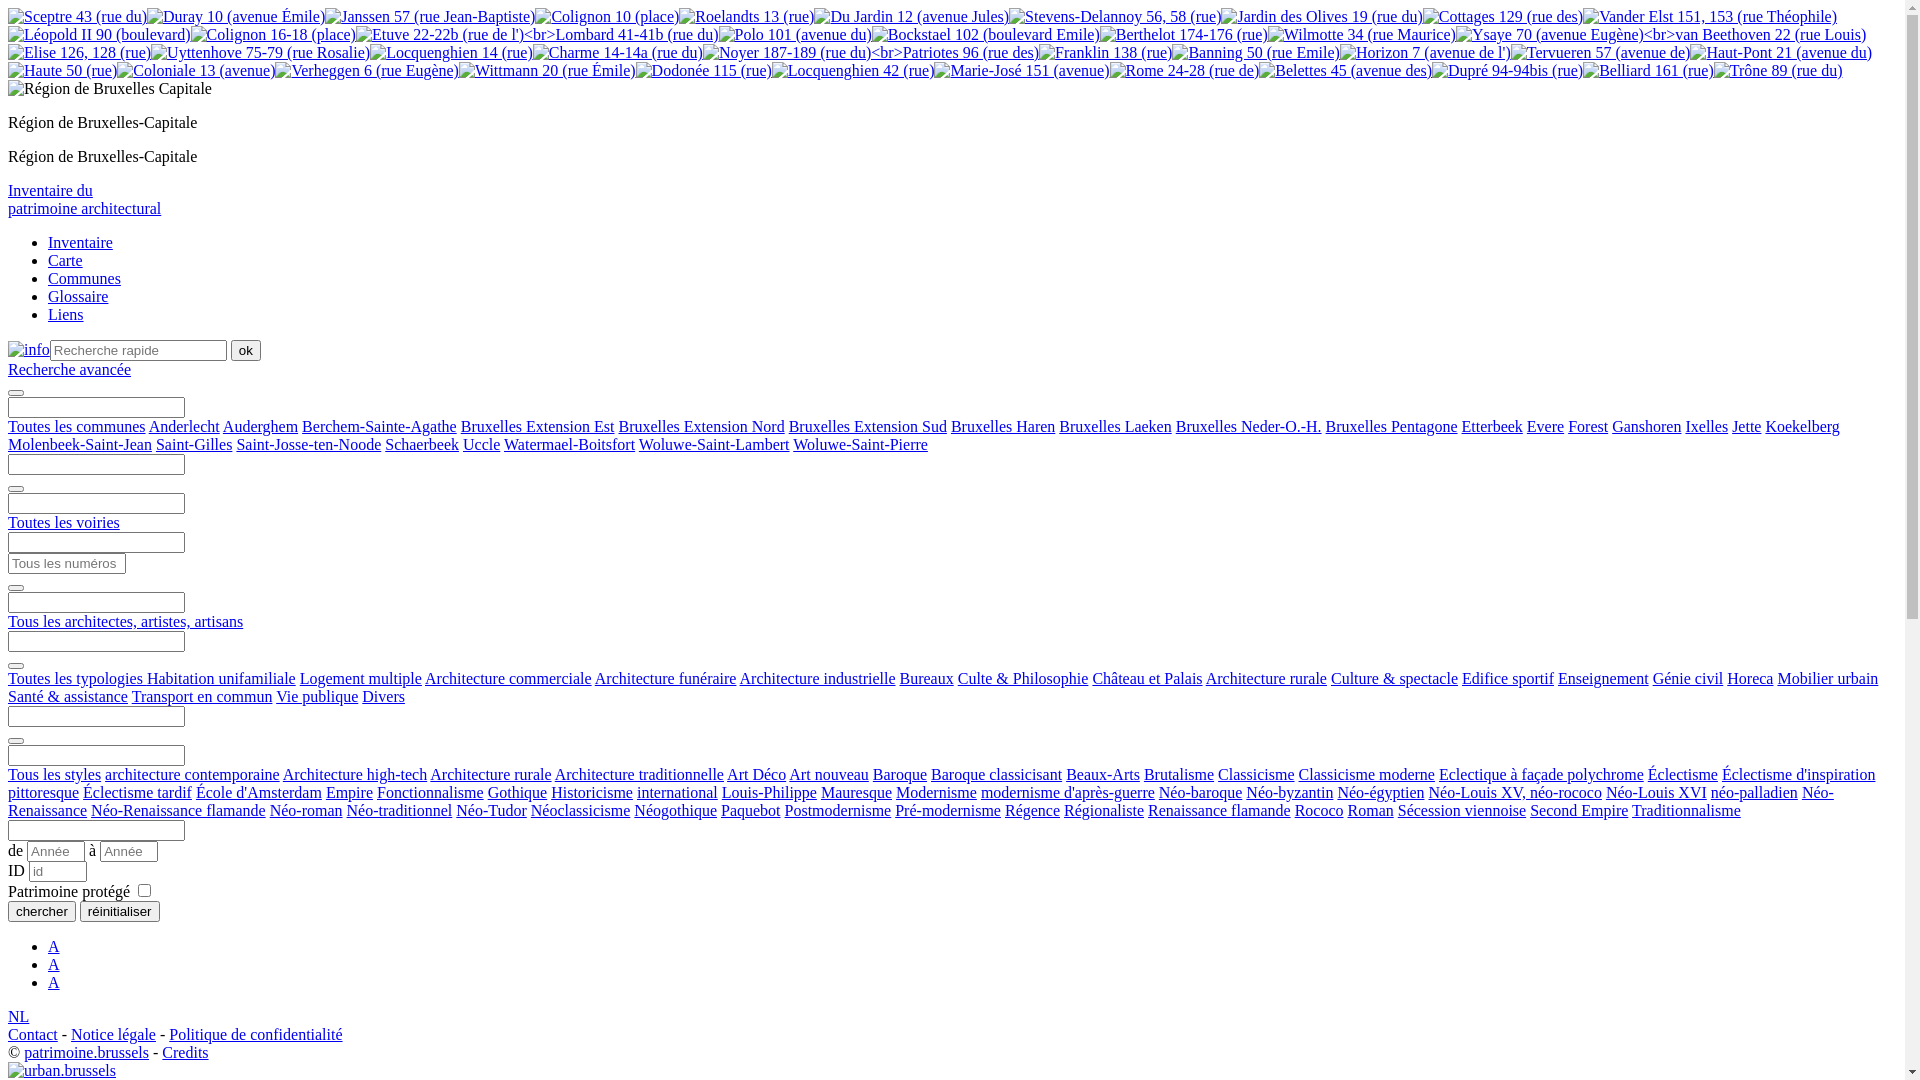  Describe the element at coordinates (77, 426) in the screenshot. I see `Toutes les communes` at that location.